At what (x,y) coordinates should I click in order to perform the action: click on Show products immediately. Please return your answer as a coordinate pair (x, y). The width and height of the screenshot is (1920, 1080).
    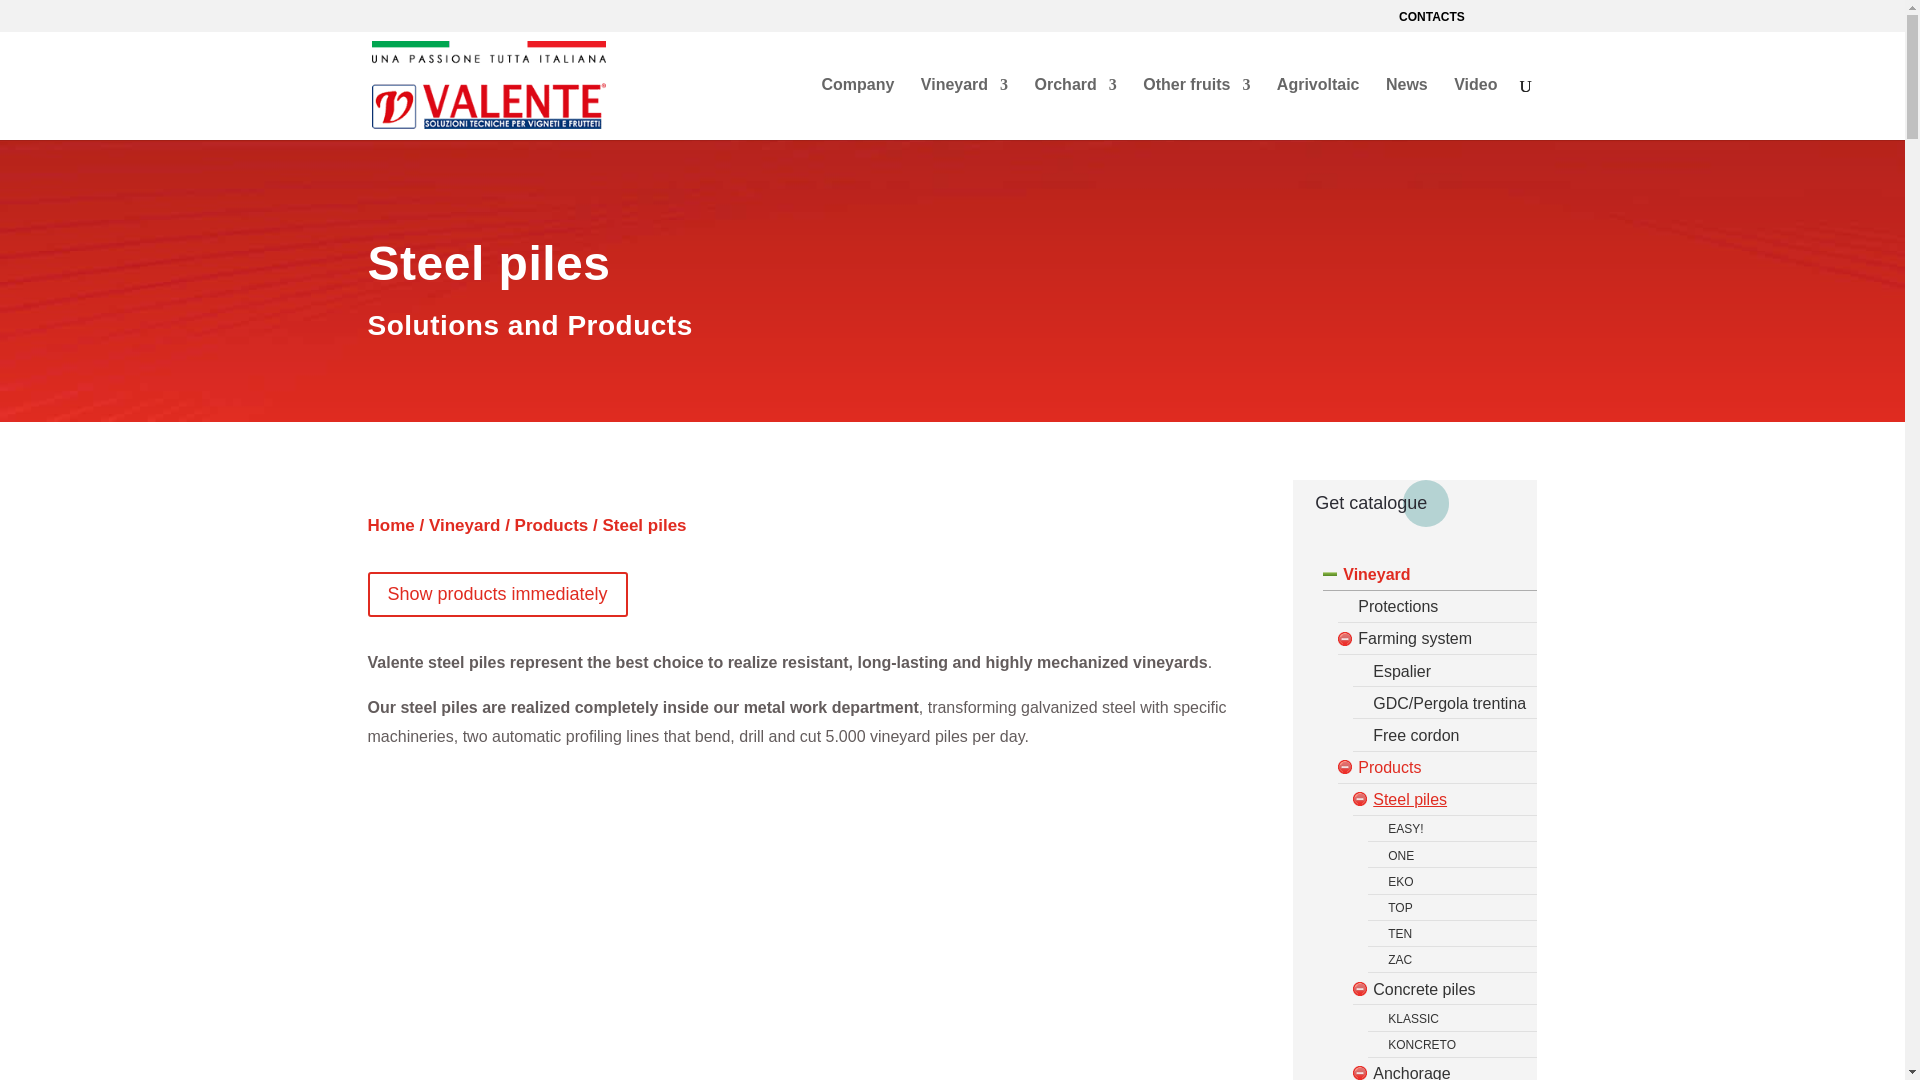
    Looking at the image, I should click on (498, 594).